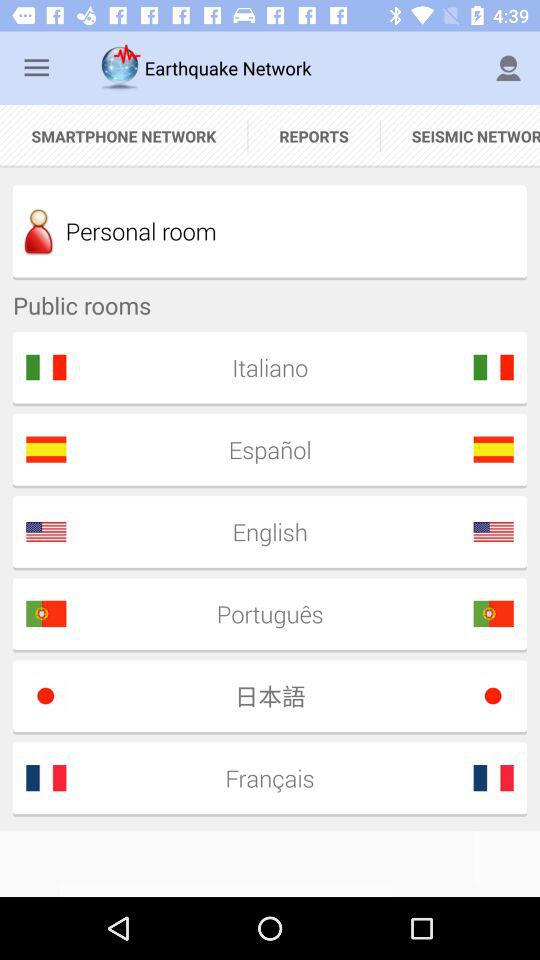  What do you see at coordinates (124, 136) in the screenshot?
I see `swipe to smartphone network icon` at bounding box center [124, 136].